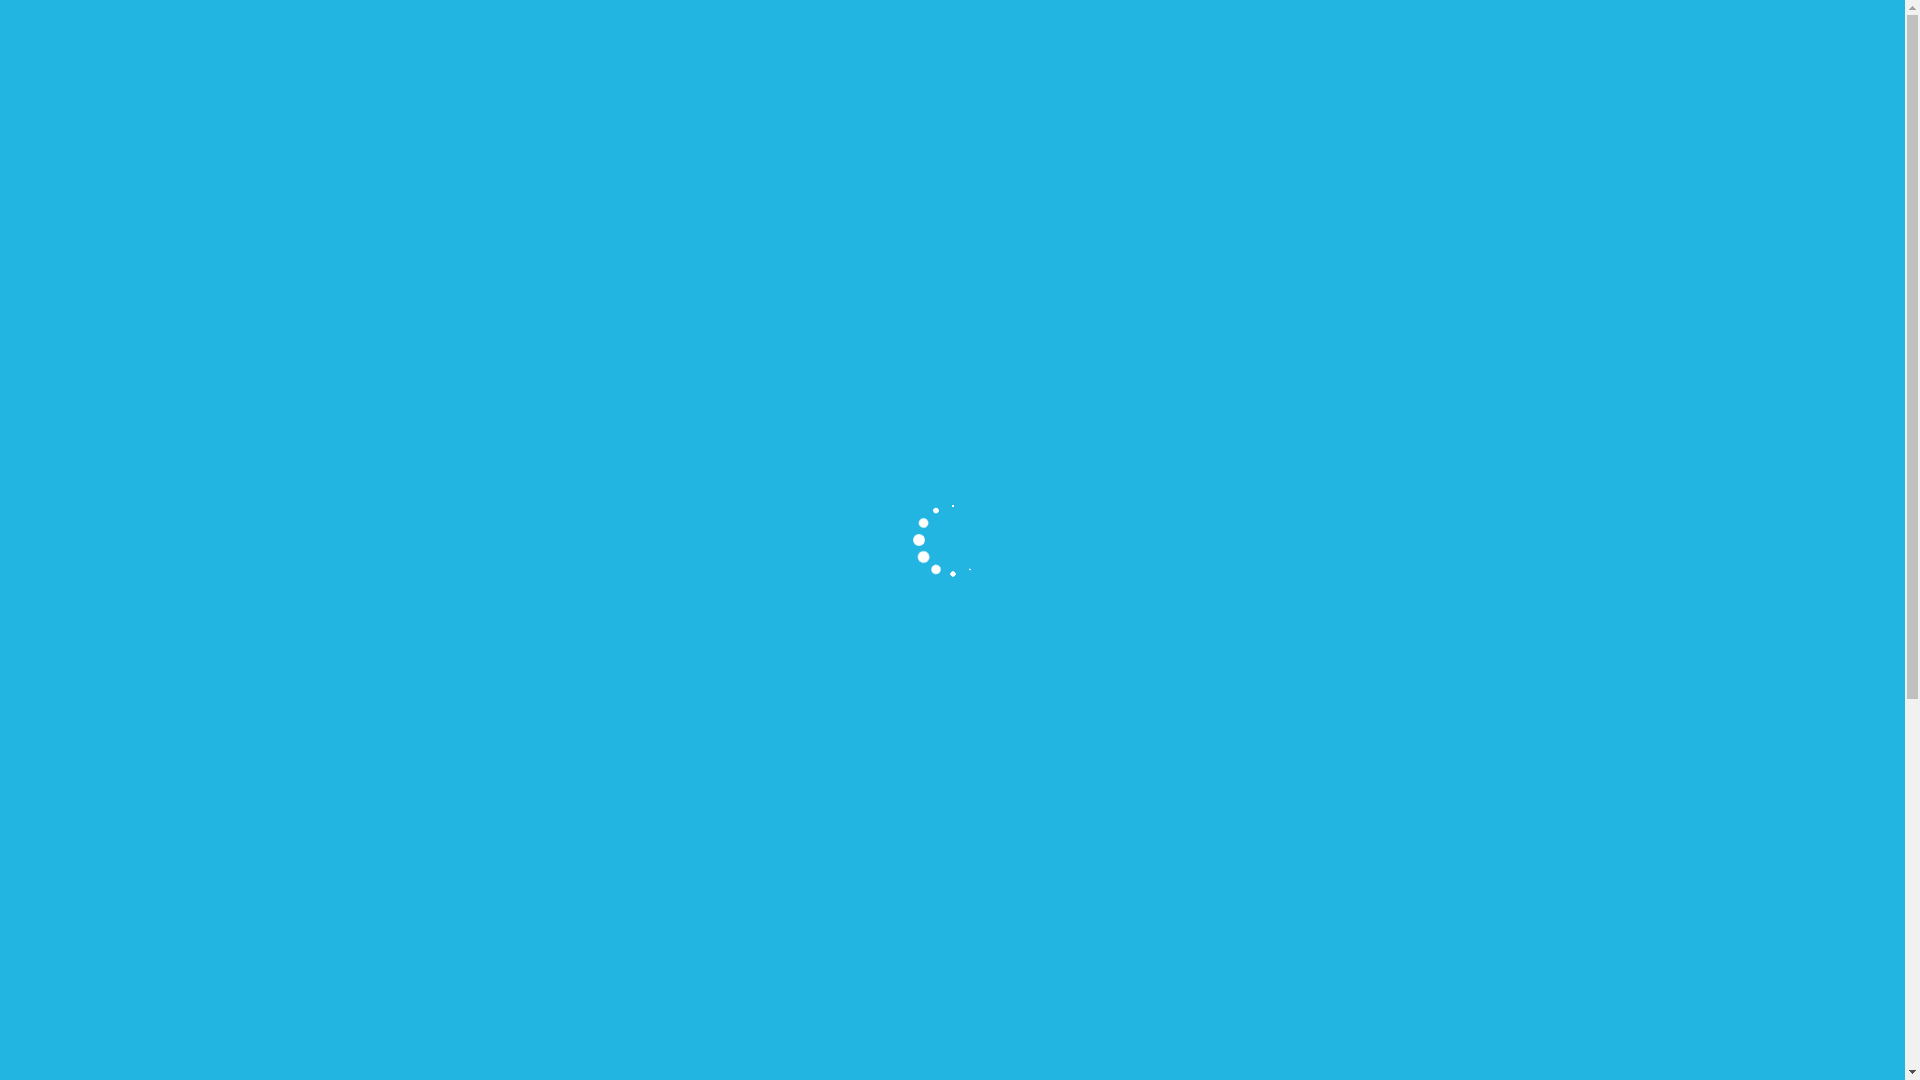 The image size is (1920, 1080). What do you see at coordinates (844, 181) in the screenshot?
I see `ZONALAR` at bounding box center [844, 181].